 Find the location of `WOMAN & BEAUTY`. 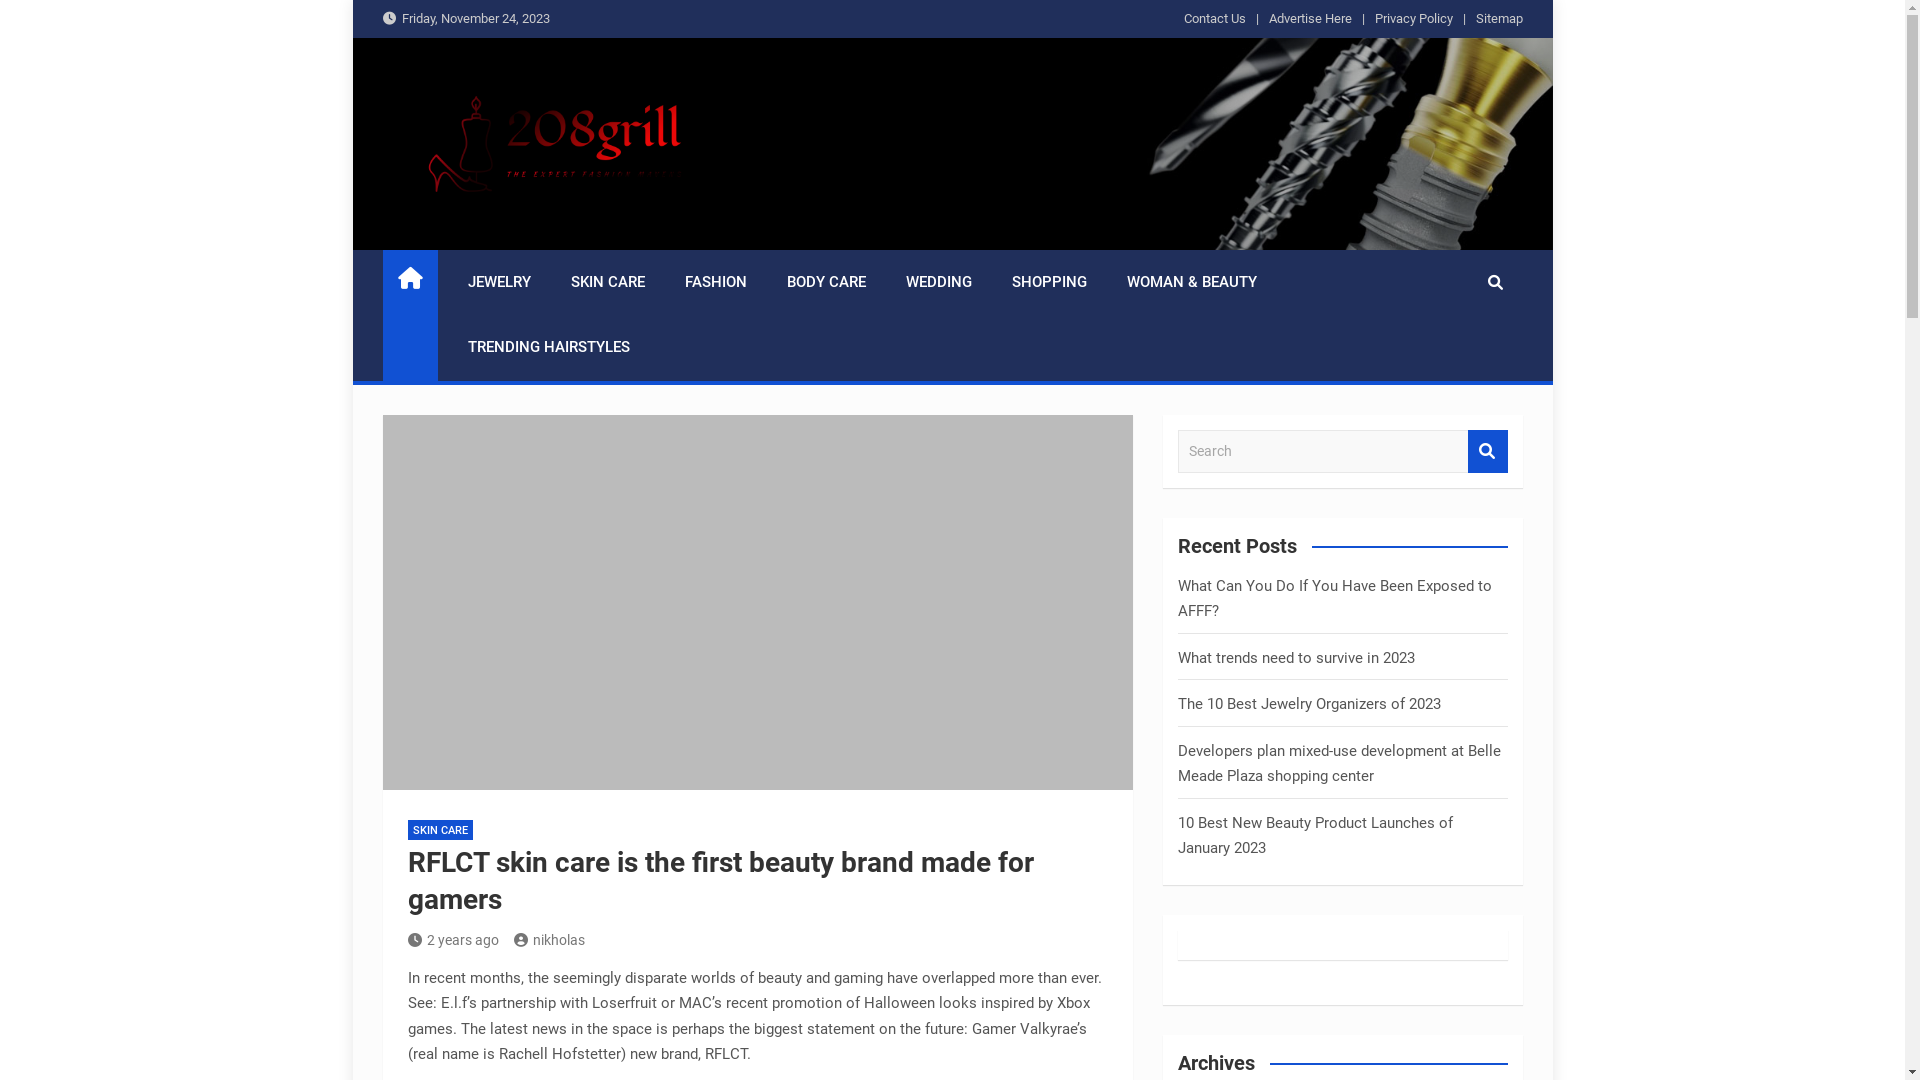

WOMAN & BEAUTY is located at coordinates (1191, 283).